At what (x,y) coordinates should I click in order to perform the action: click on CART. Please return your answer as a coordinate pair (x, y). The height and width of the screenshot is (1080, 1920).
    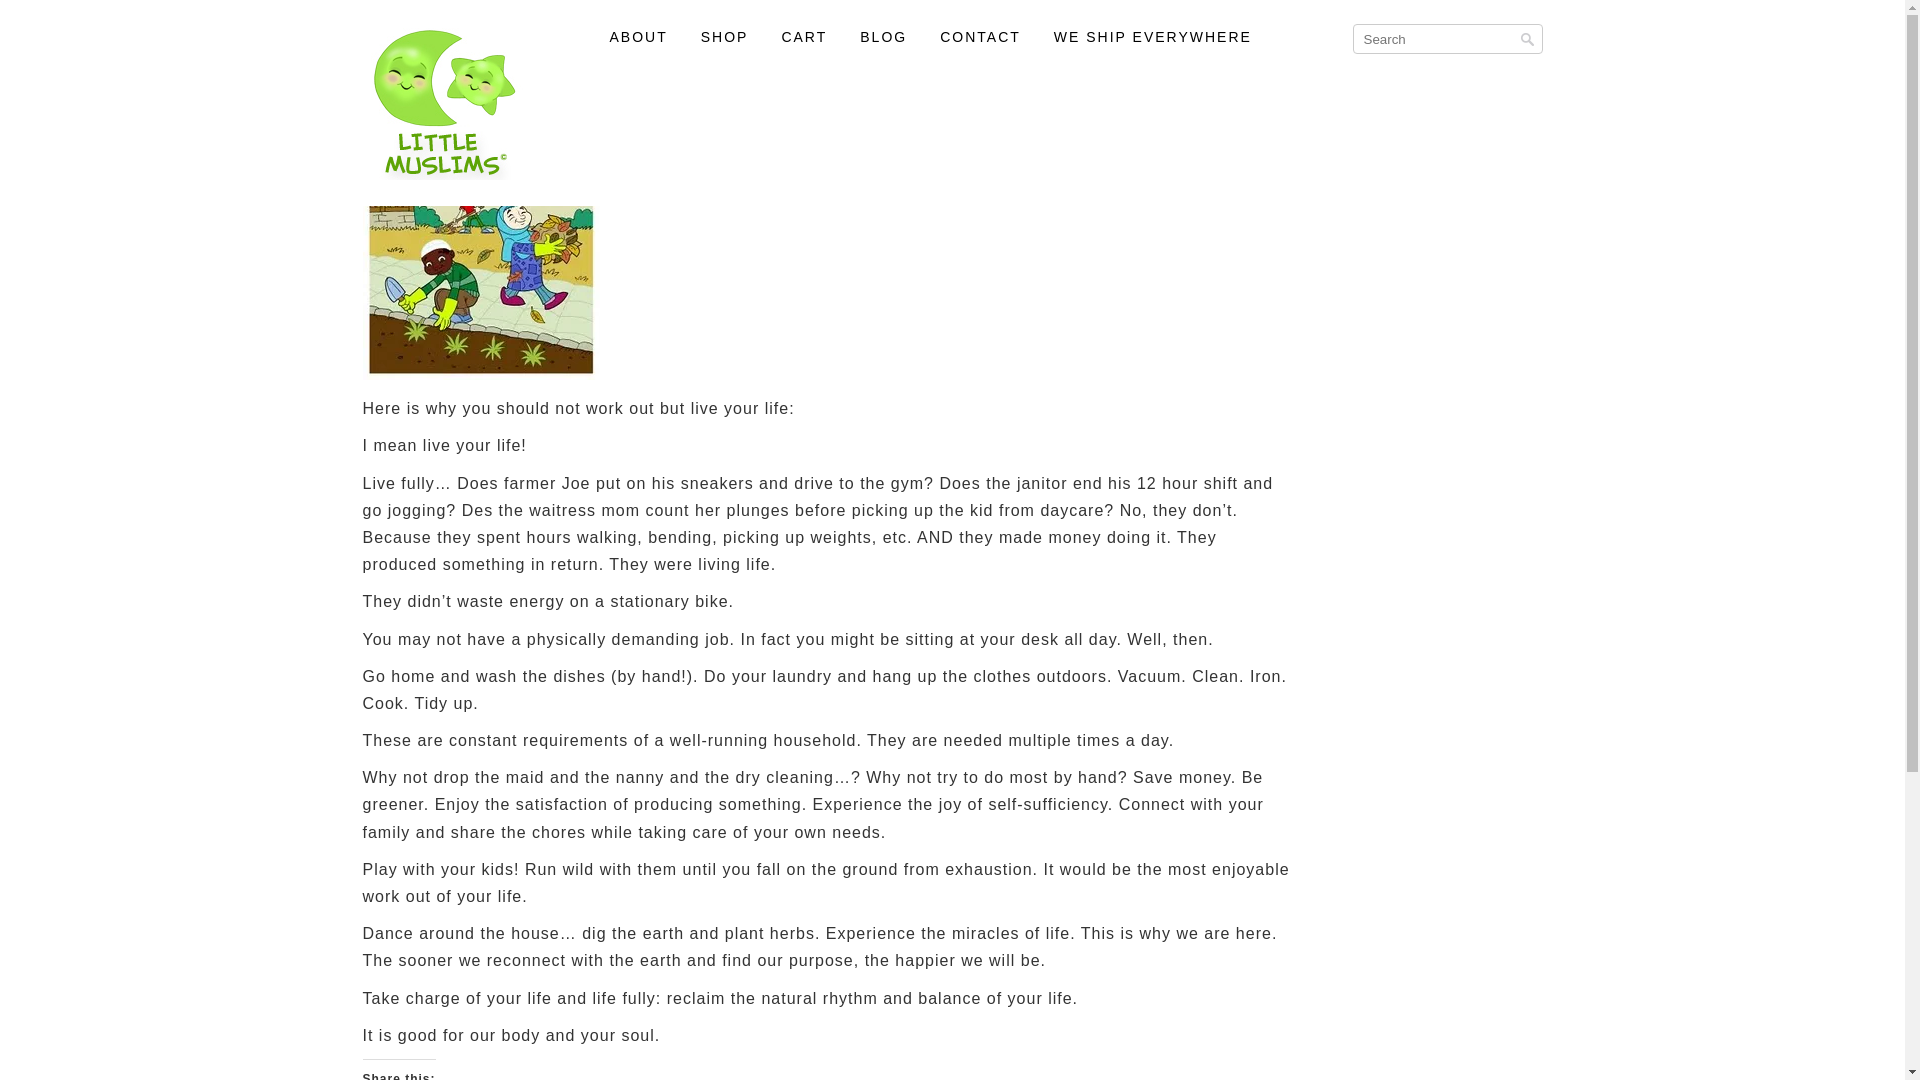
    Looking at the image, I should click on (804, 38).